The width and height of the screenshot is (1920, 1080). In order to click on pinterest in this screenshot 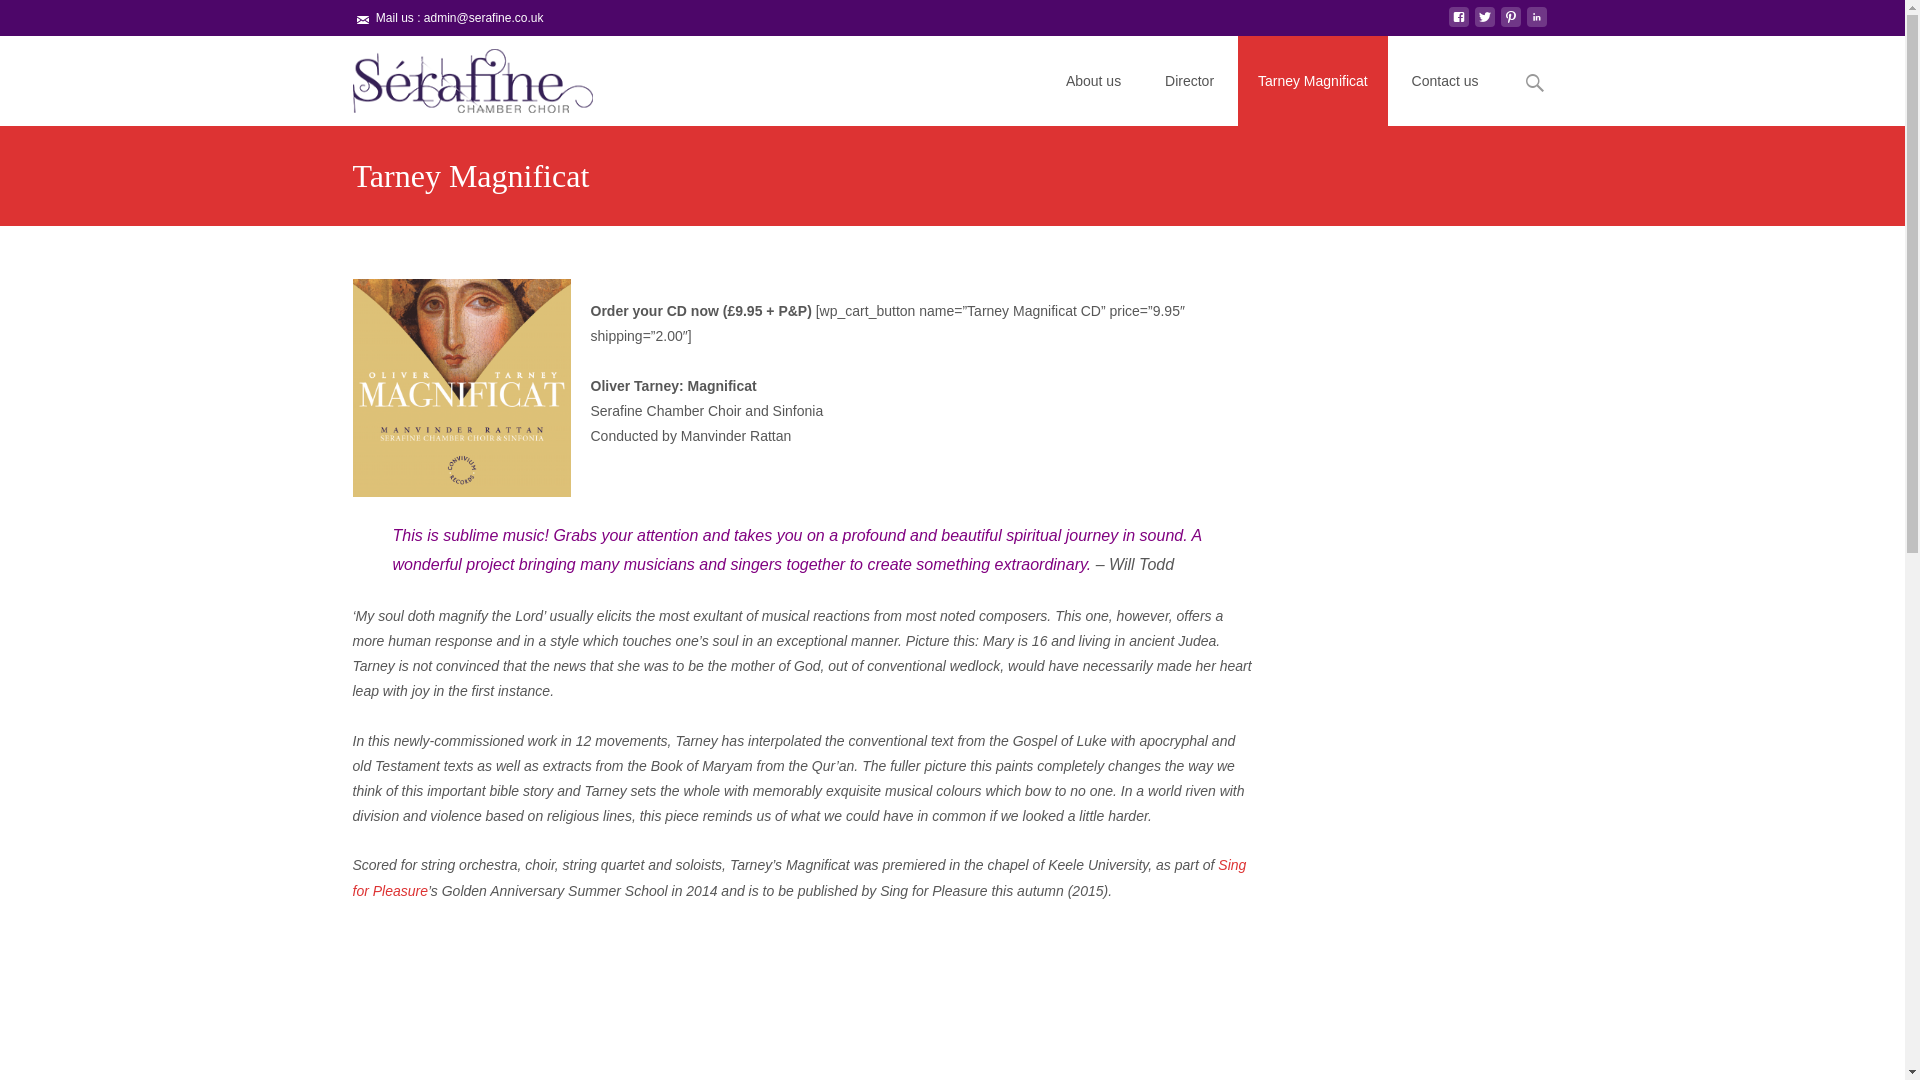, I will do `click(1510, 25)`.